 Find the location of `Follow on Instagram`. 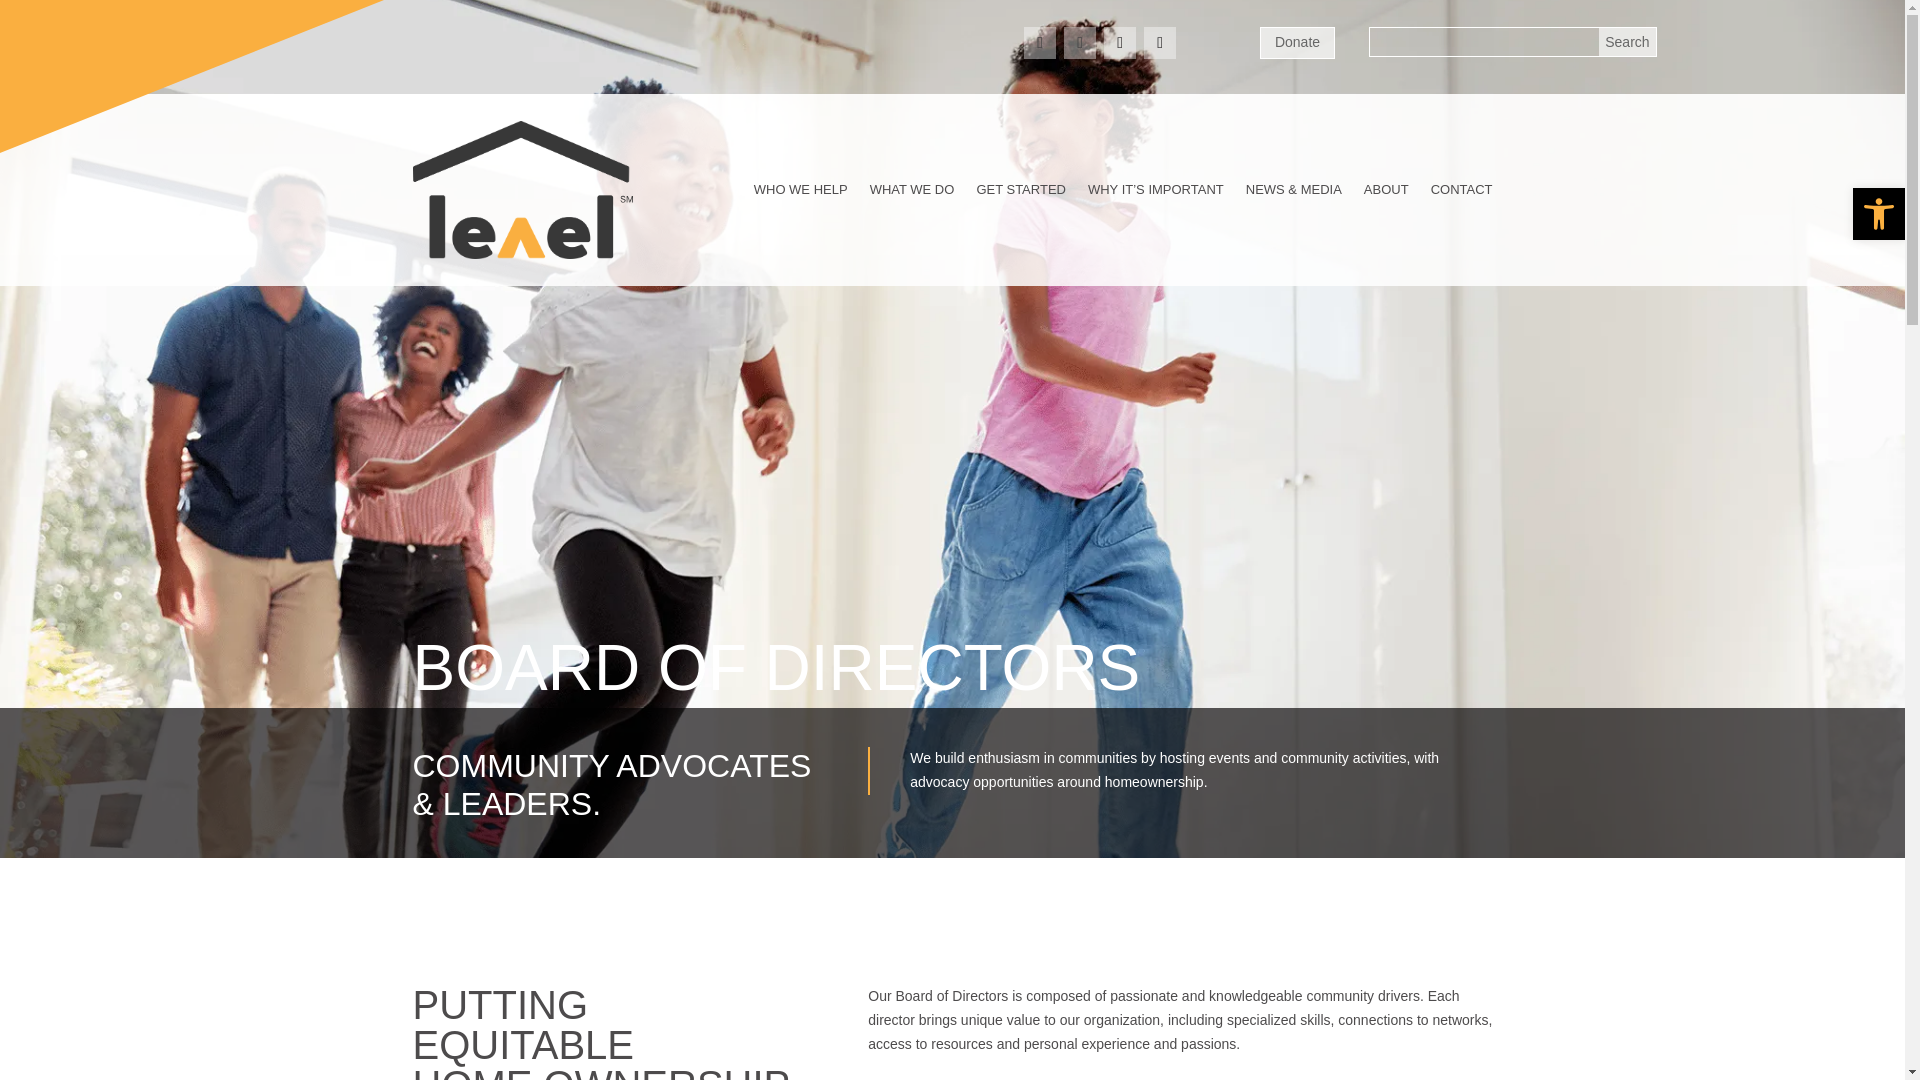

Follow on Instagram is located at coordinates (1080, 43).